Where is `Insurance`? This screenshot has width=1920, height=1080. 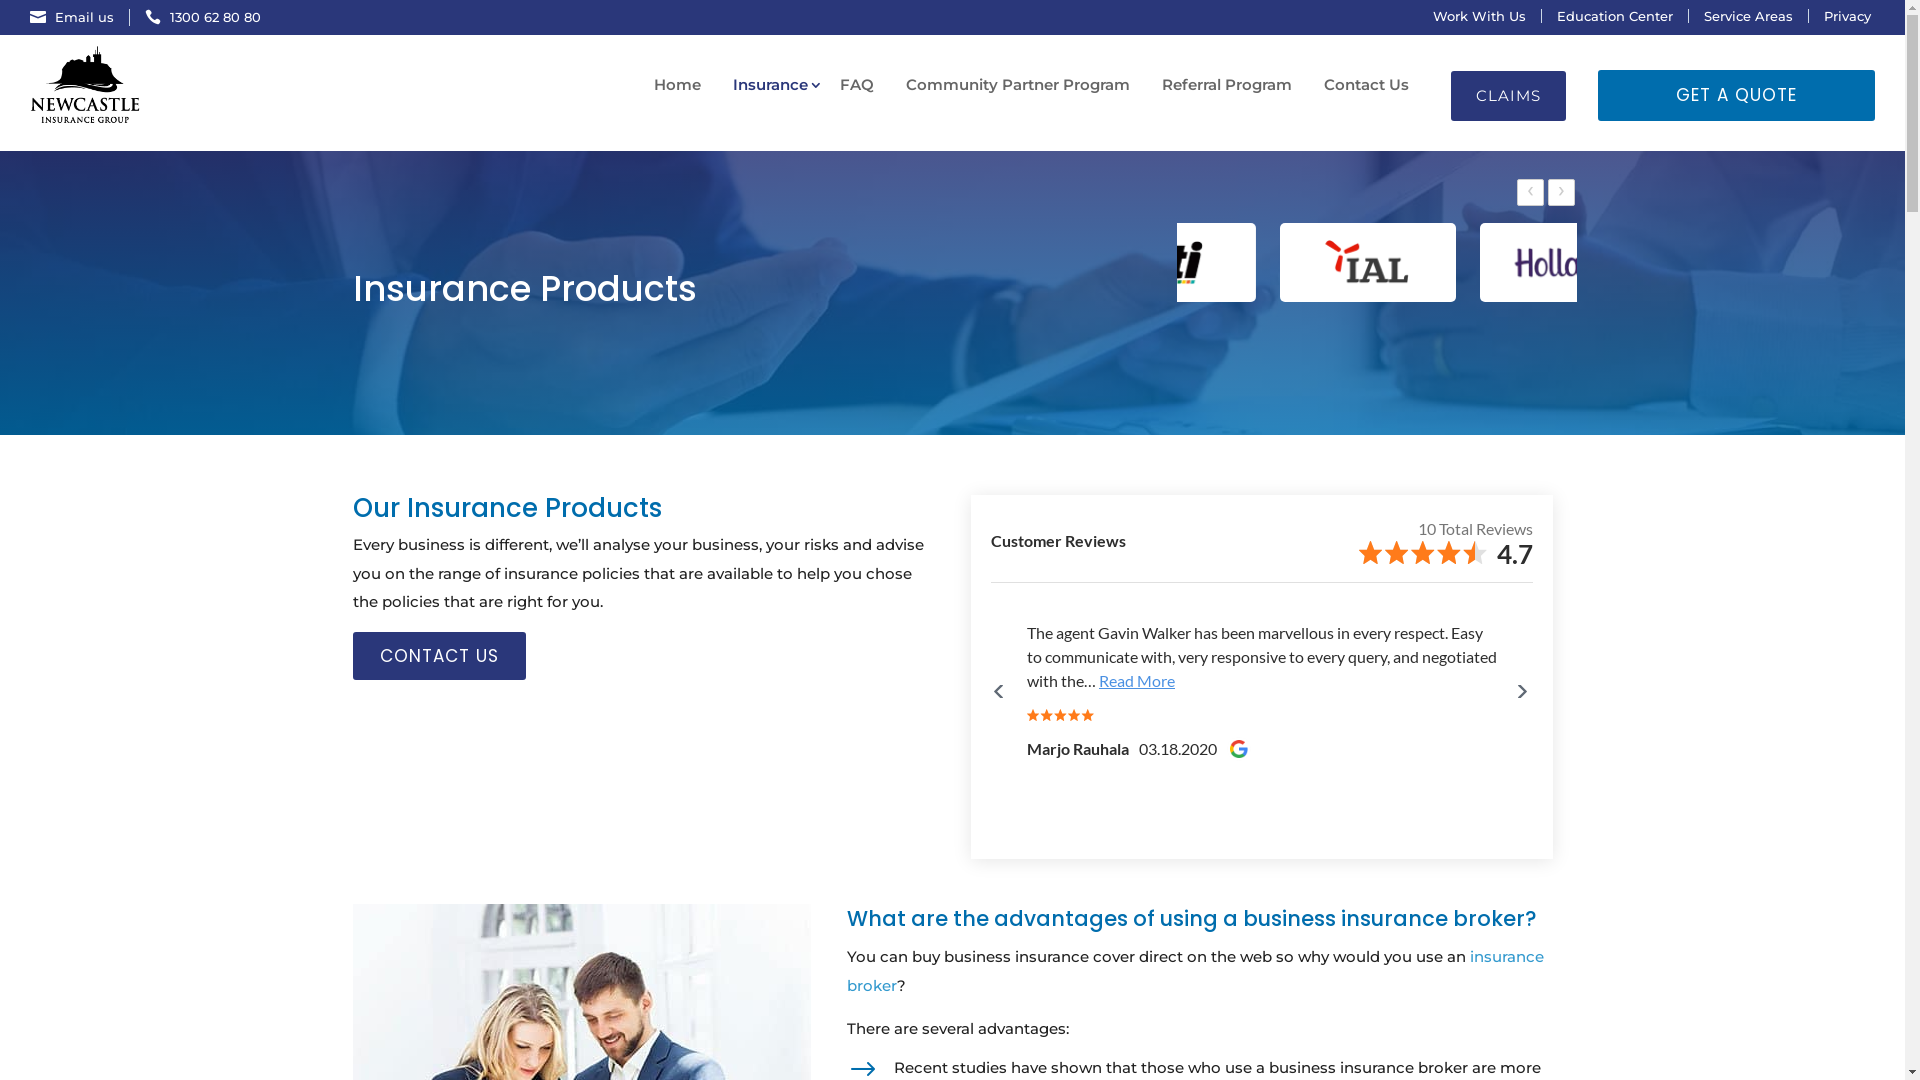
Insurance is located at coordinates (770, 84).